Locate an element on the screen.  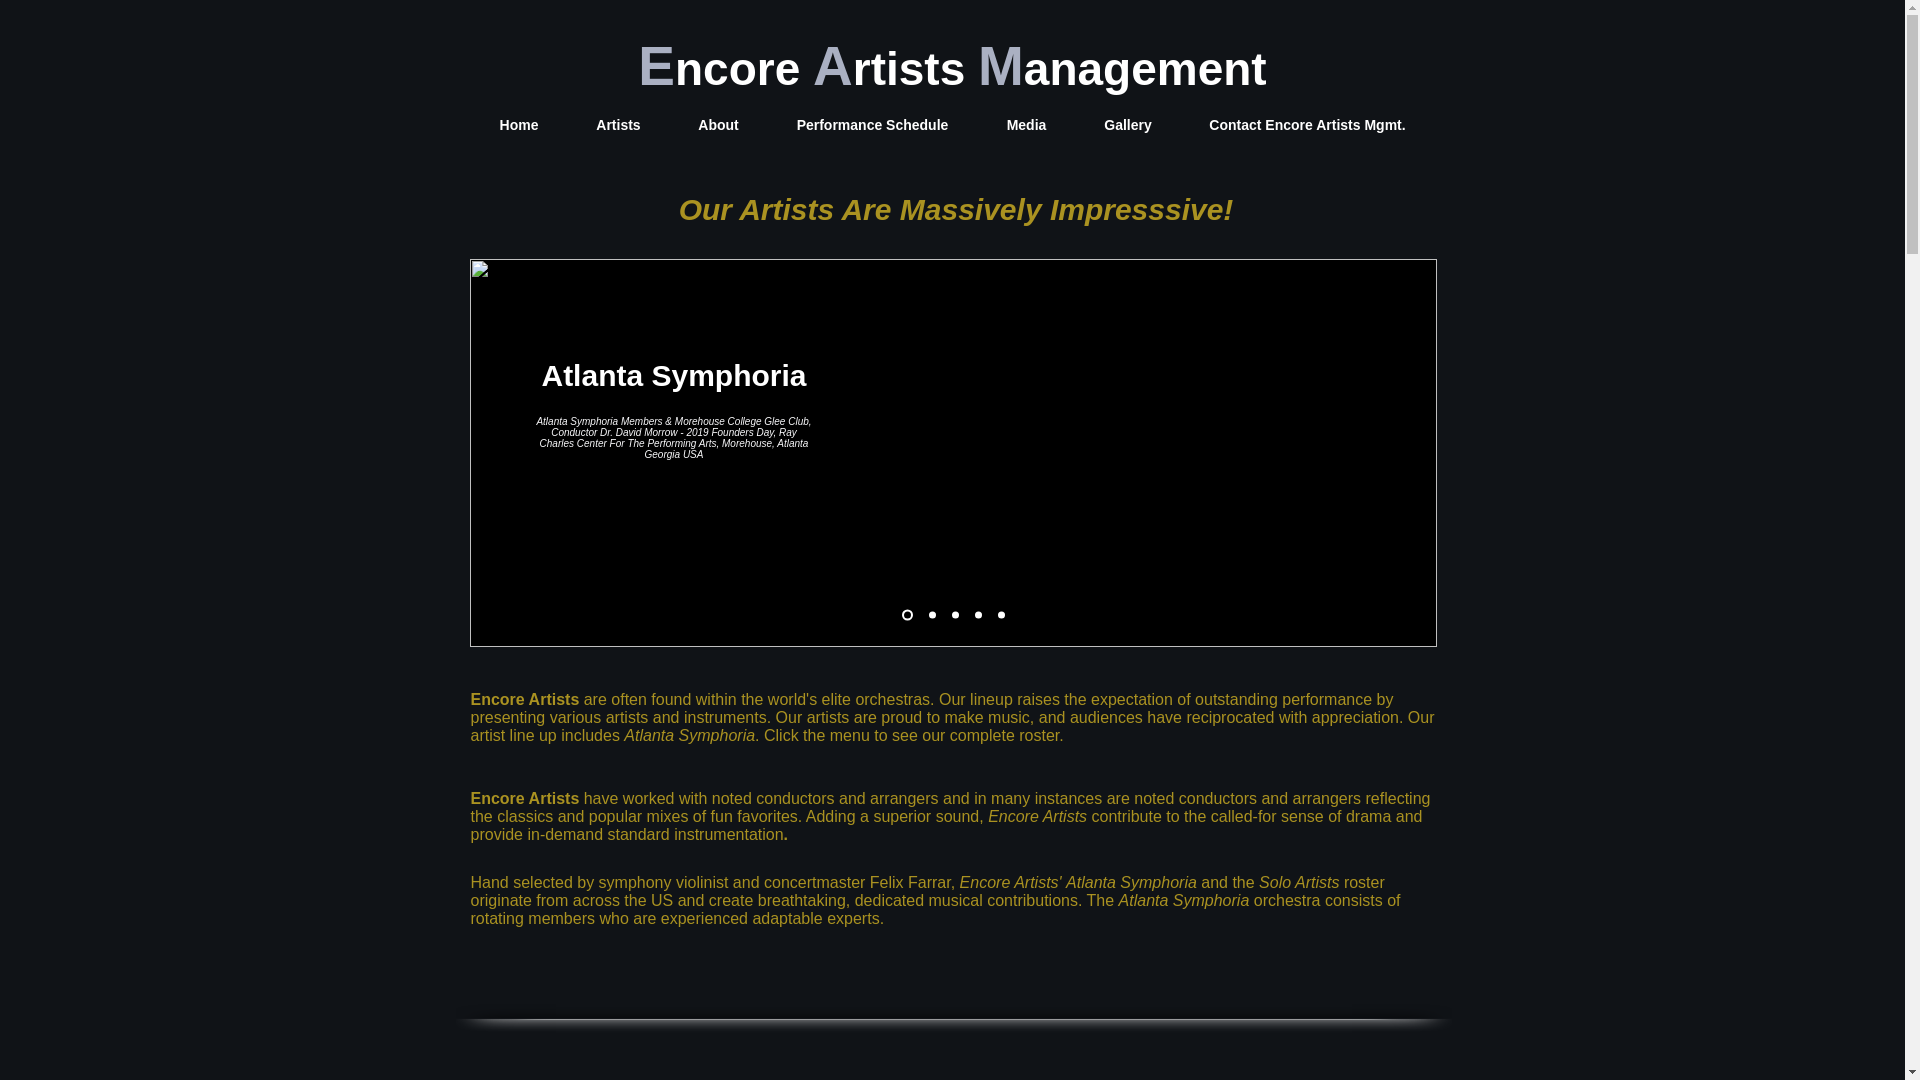
Media is located at coordinates (1026, 122).